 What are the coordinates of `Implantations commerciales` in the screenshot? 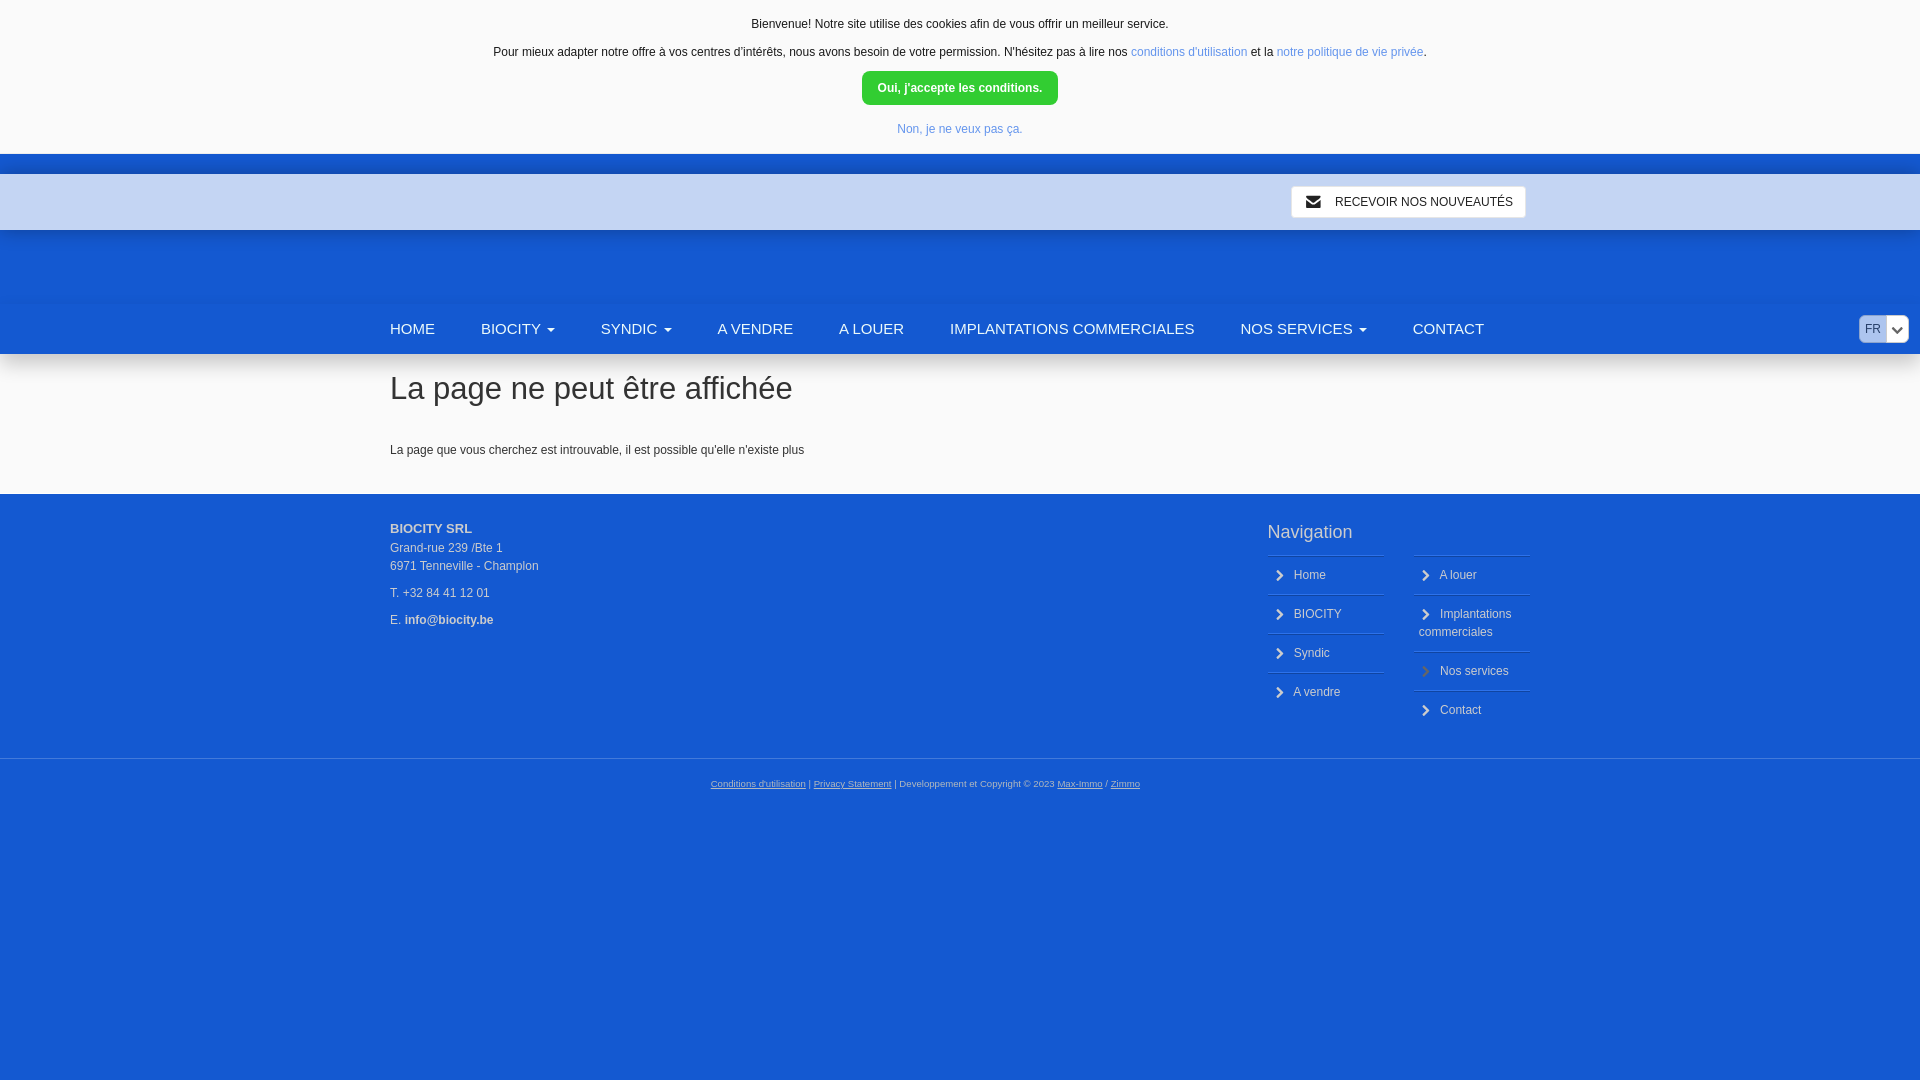 It's located at (1472, 623).